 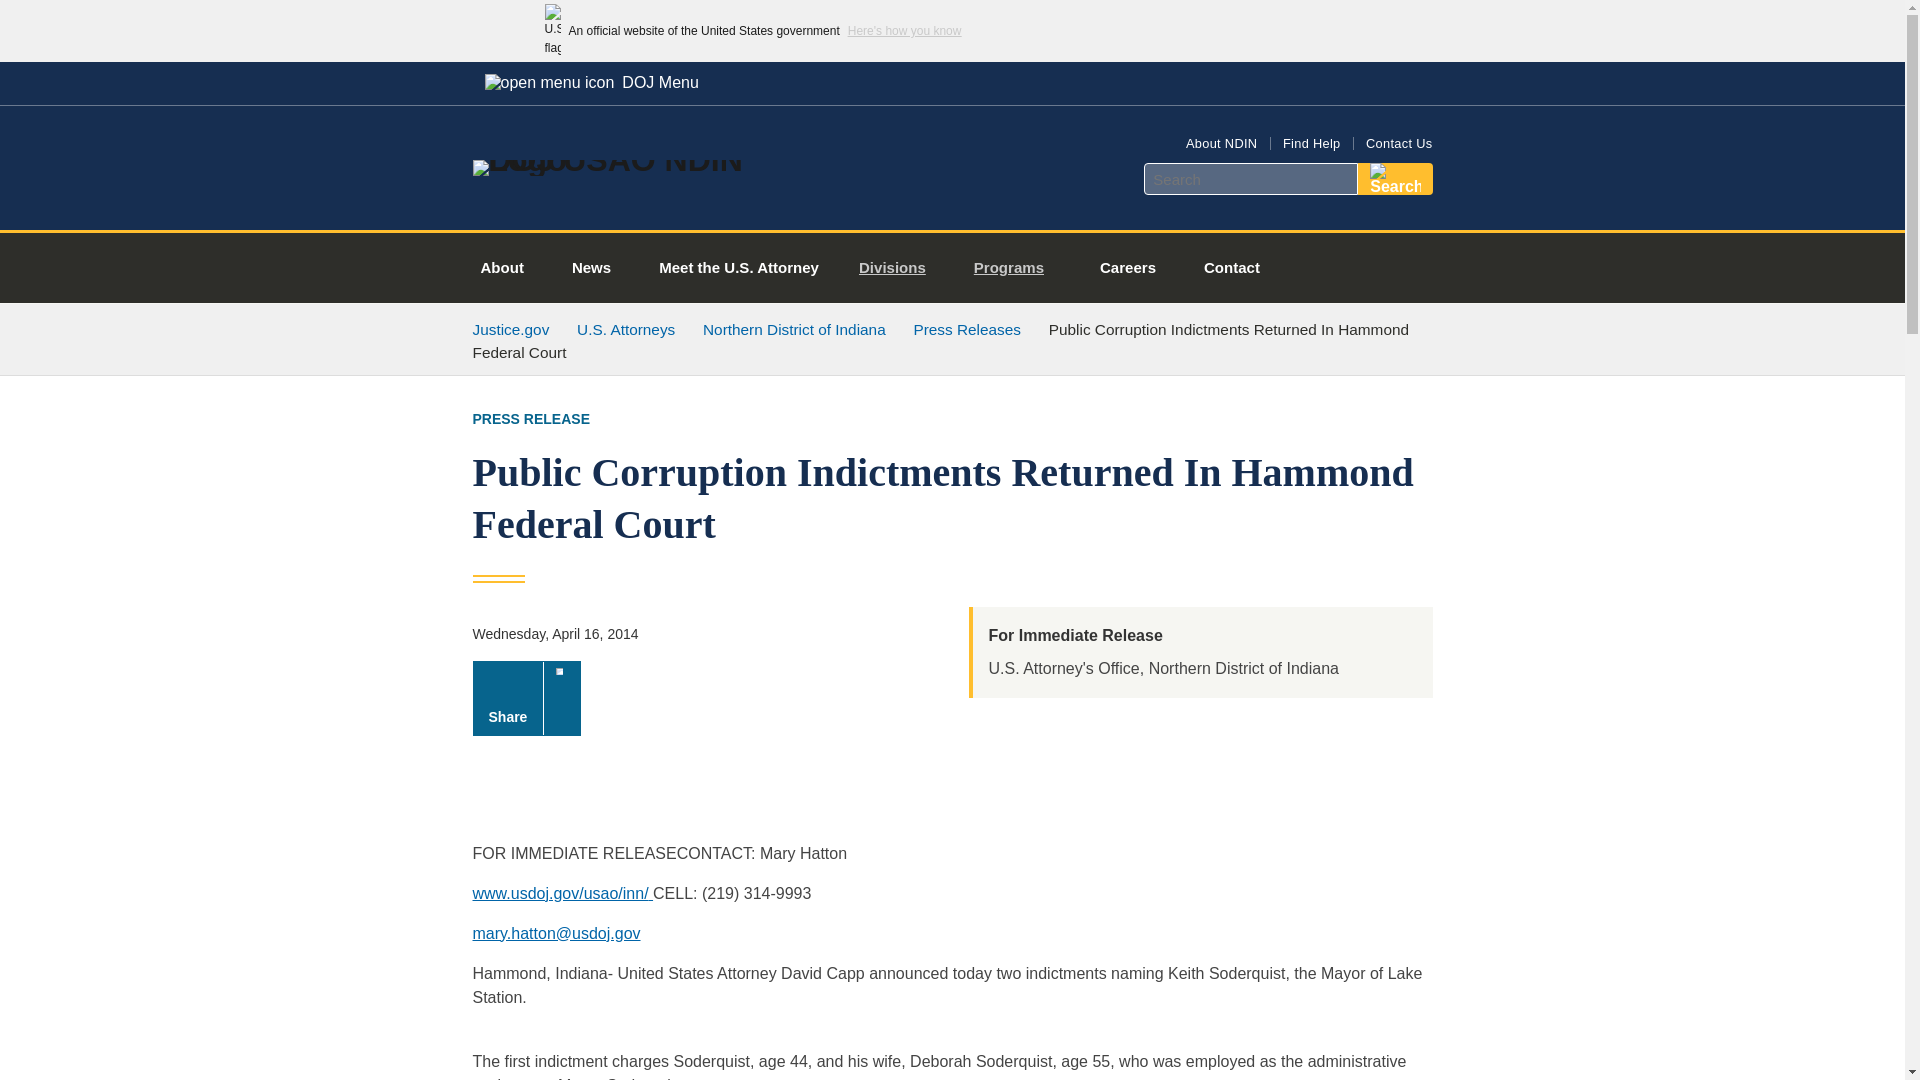 I want to click on Contact, so click(x=1232, y=268).